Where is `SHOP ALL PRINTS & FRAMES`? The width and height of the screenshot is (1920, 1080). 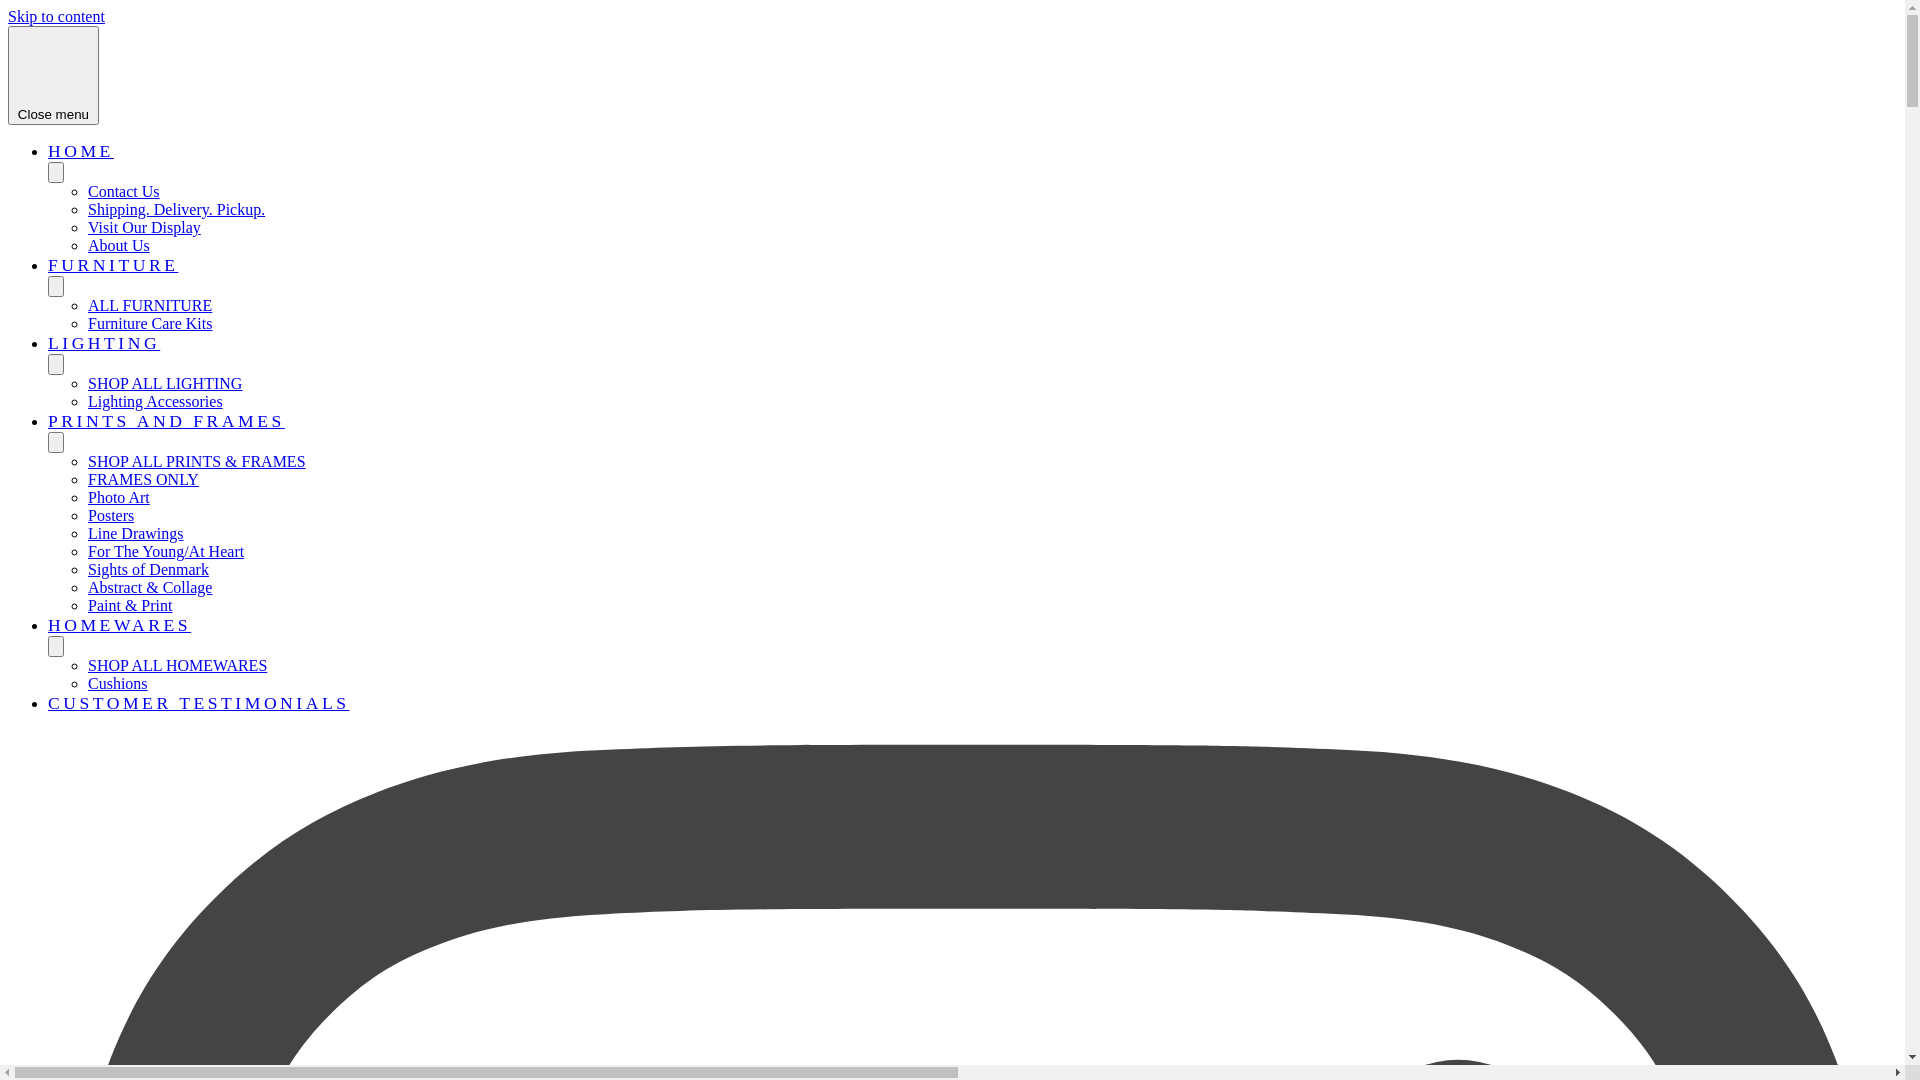
SHOP ALL PRINTS & FRAMES is located at coordinates (197, 462).